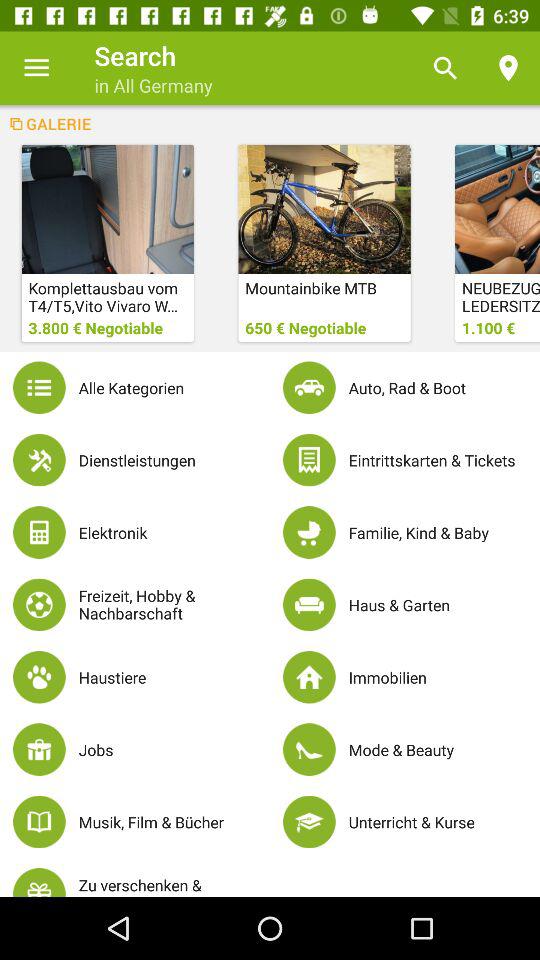  Describe the element at coordinates (36, 68) in the screenshot. I see `click item next to search` at that location.